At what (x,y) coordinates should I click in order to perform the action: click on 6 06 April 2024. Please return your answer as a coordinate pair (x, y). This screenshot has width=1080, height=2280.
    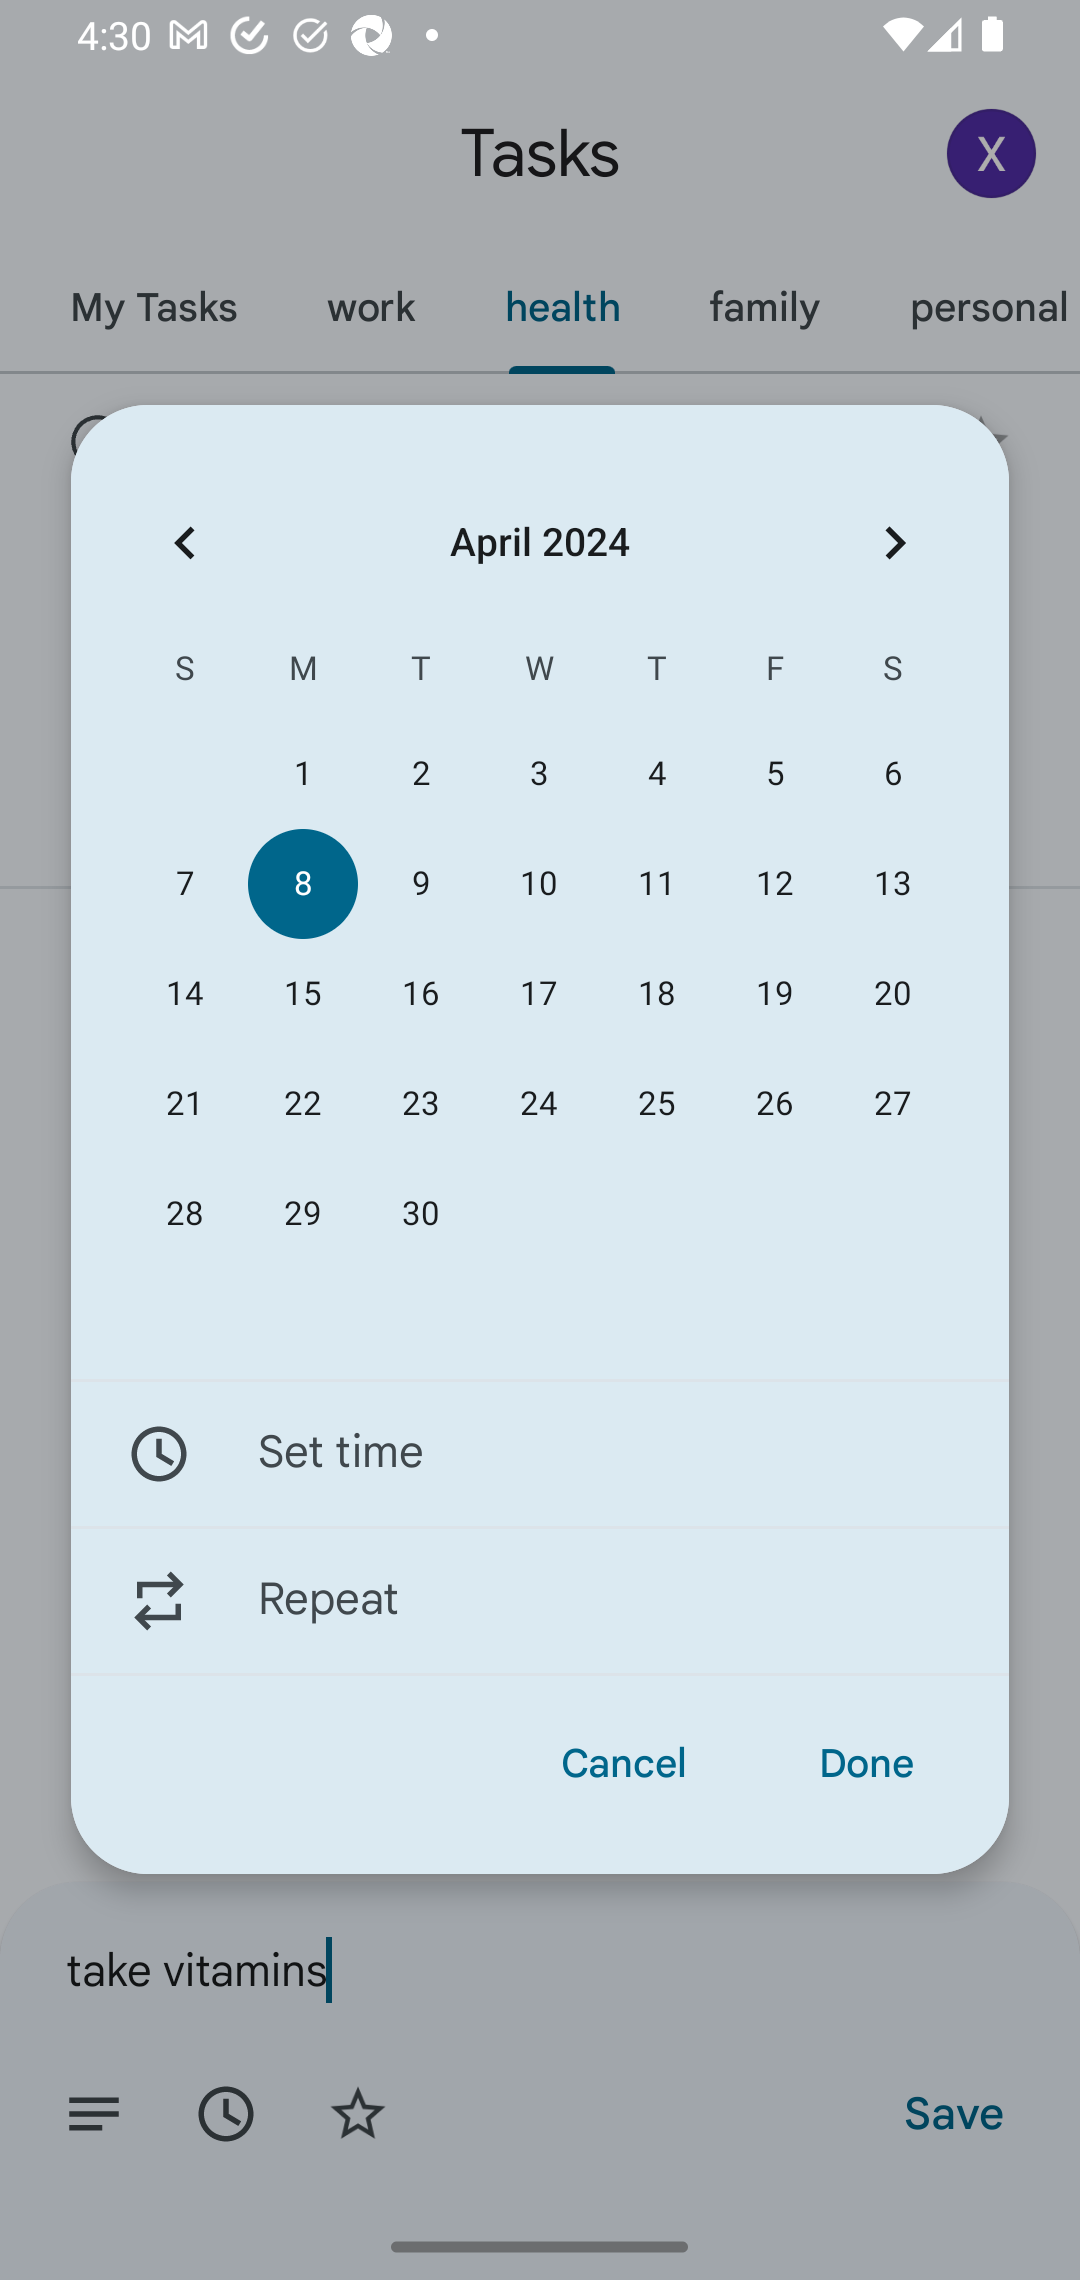
    Looking at the image, I should click on (892, 774).